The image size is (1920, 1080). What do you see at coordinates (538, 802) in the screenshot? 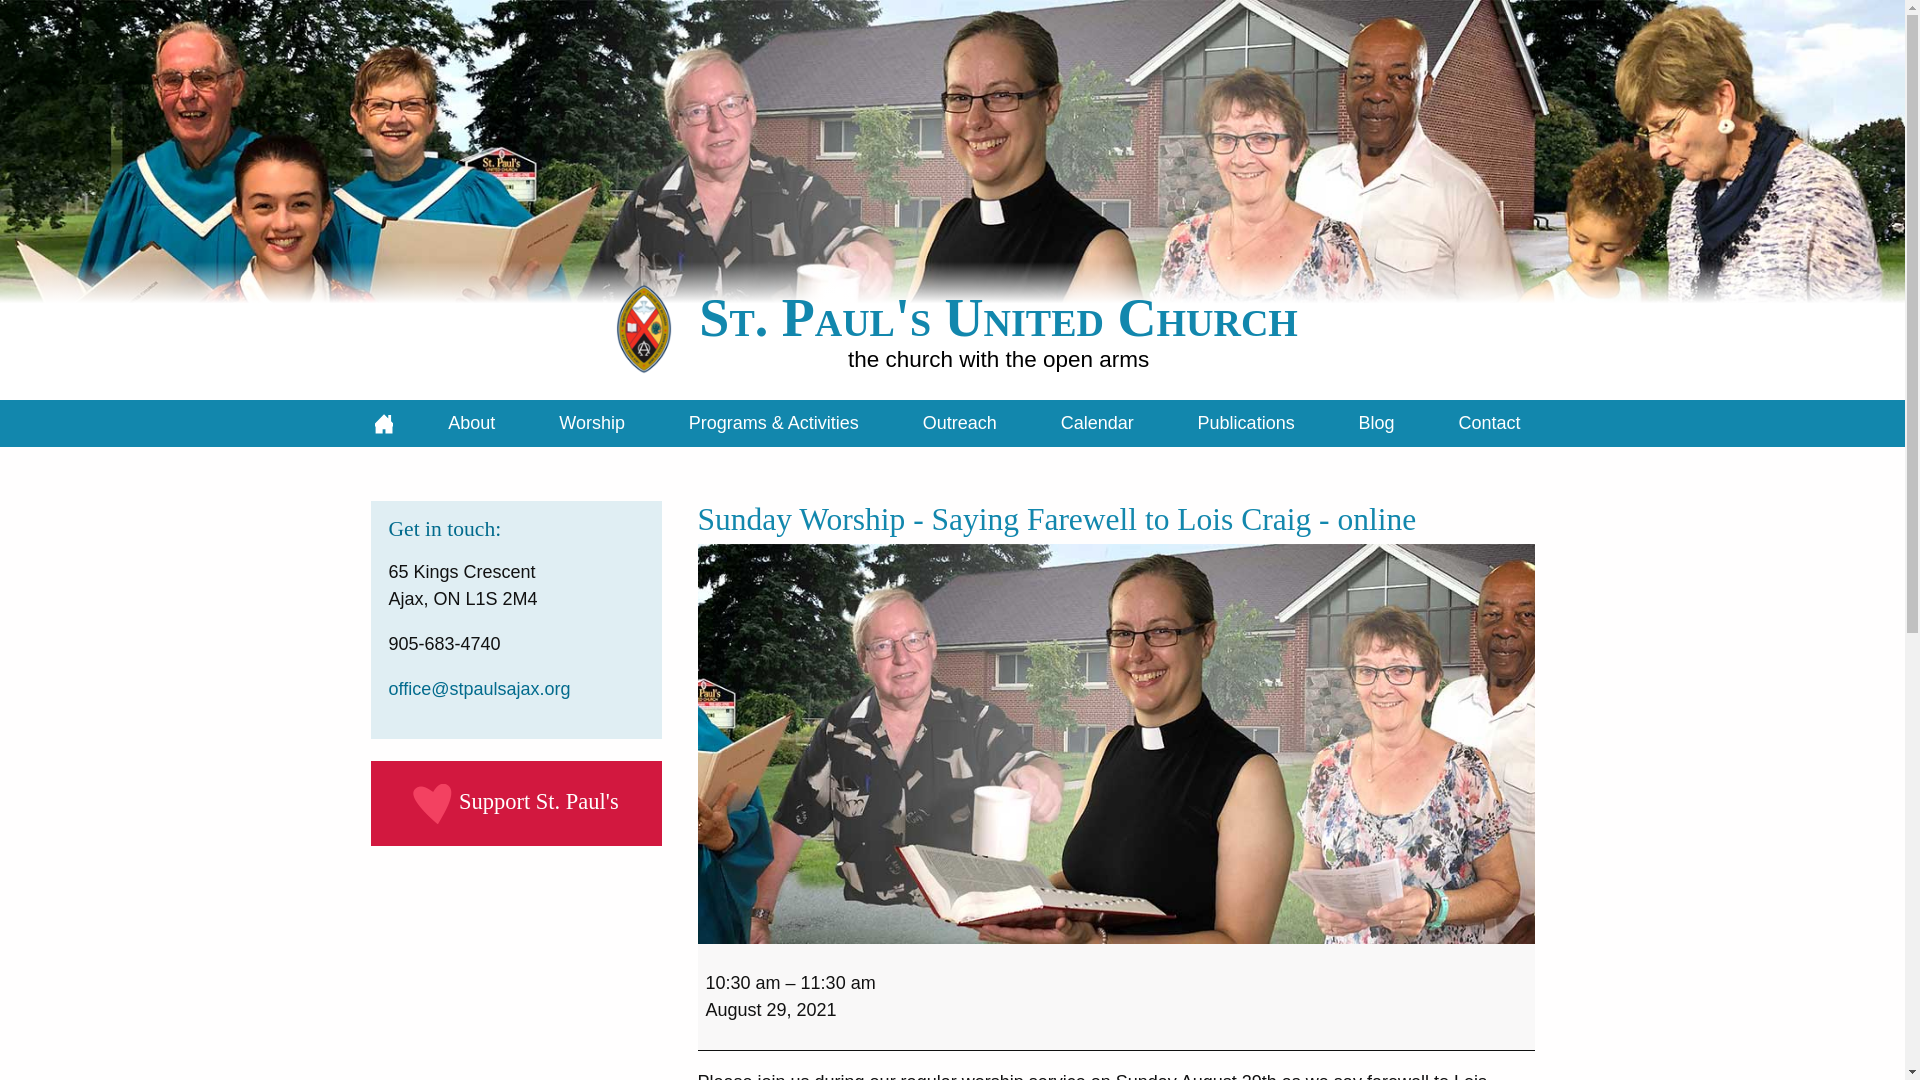
I see `Support St. Paul's` at bounding box center [538, 802].